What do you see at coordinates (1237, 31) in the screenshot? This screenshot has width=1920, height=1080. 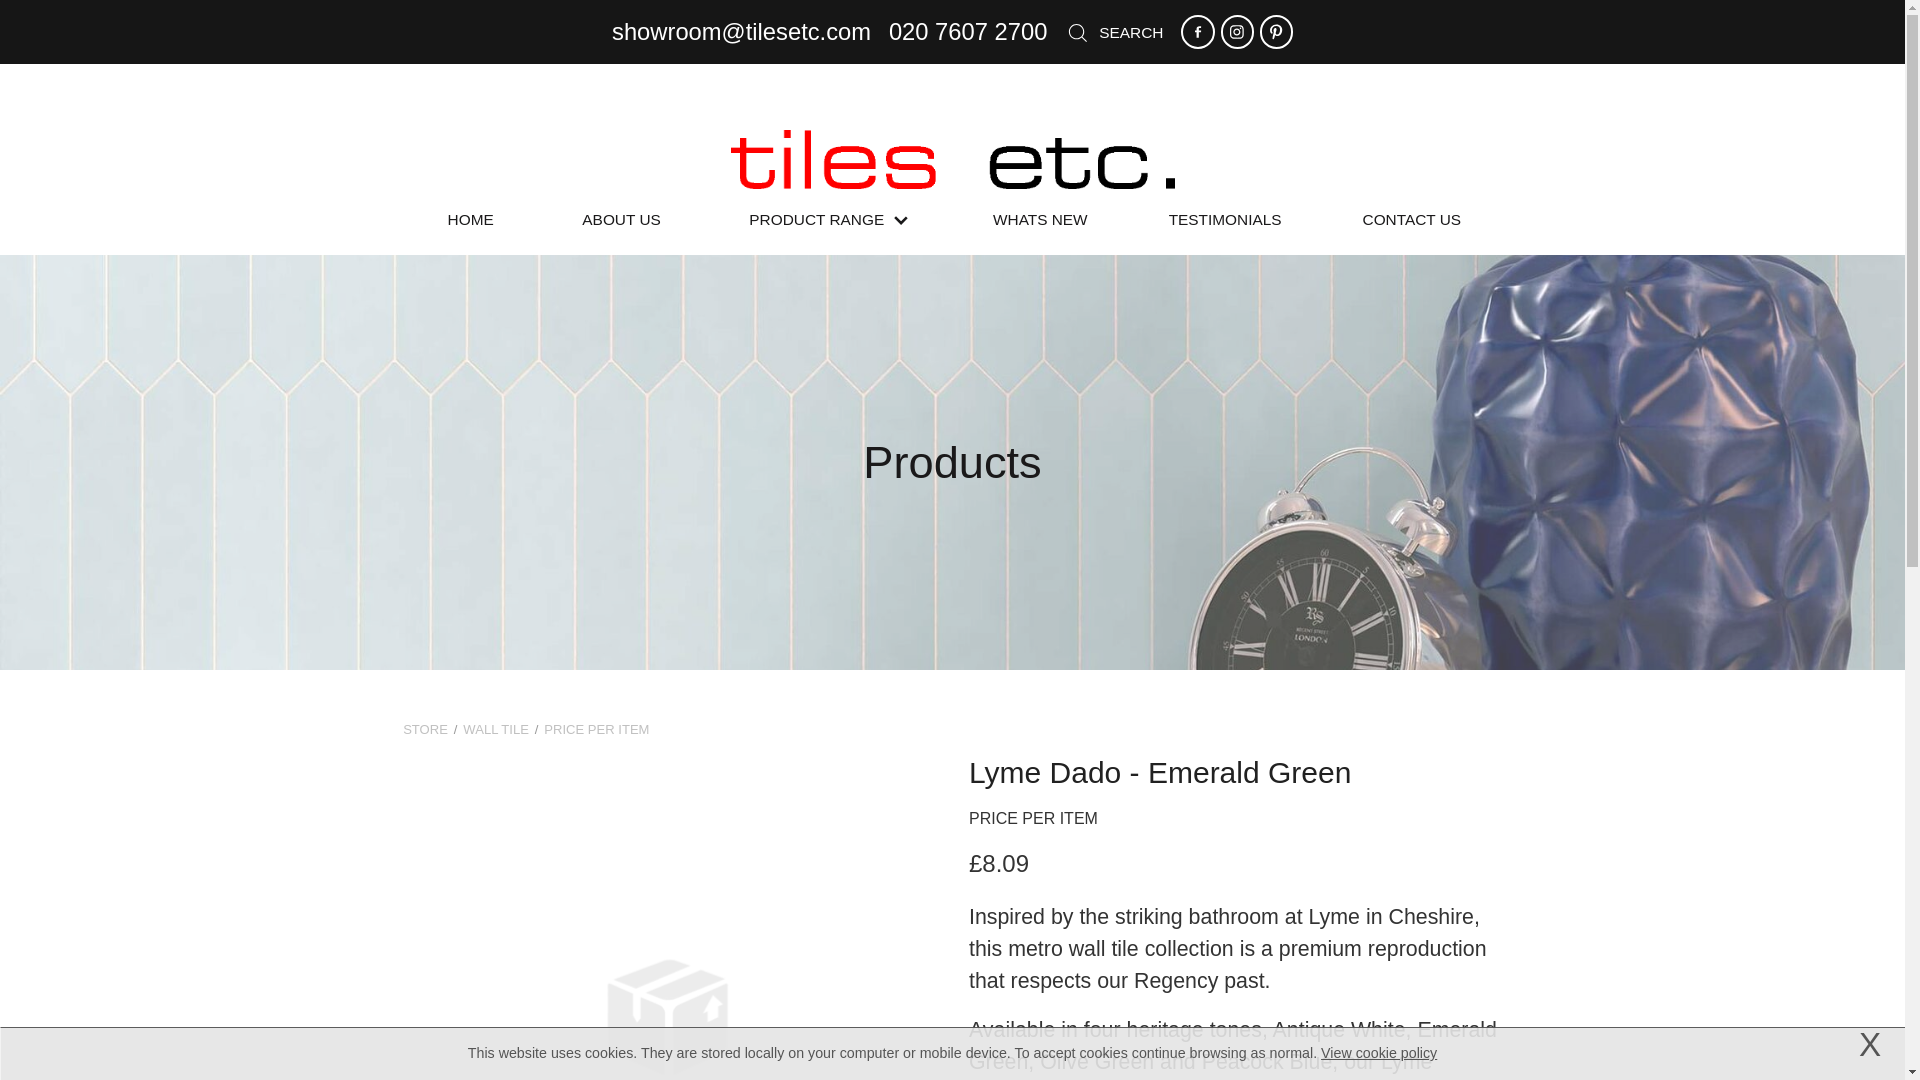 I see `A link to this website's Instagram.` at bounding box center [1237, 31].